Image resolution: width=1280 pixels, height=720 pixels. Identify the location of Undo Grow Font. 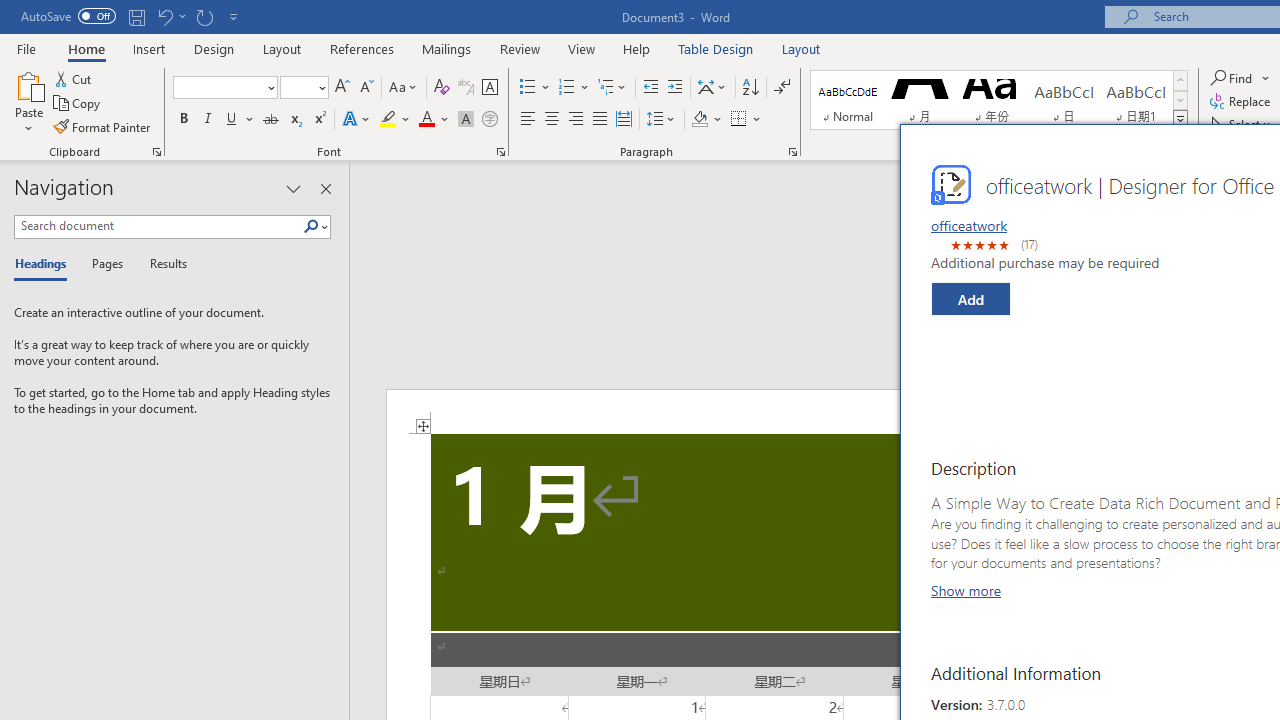
(164, 16).